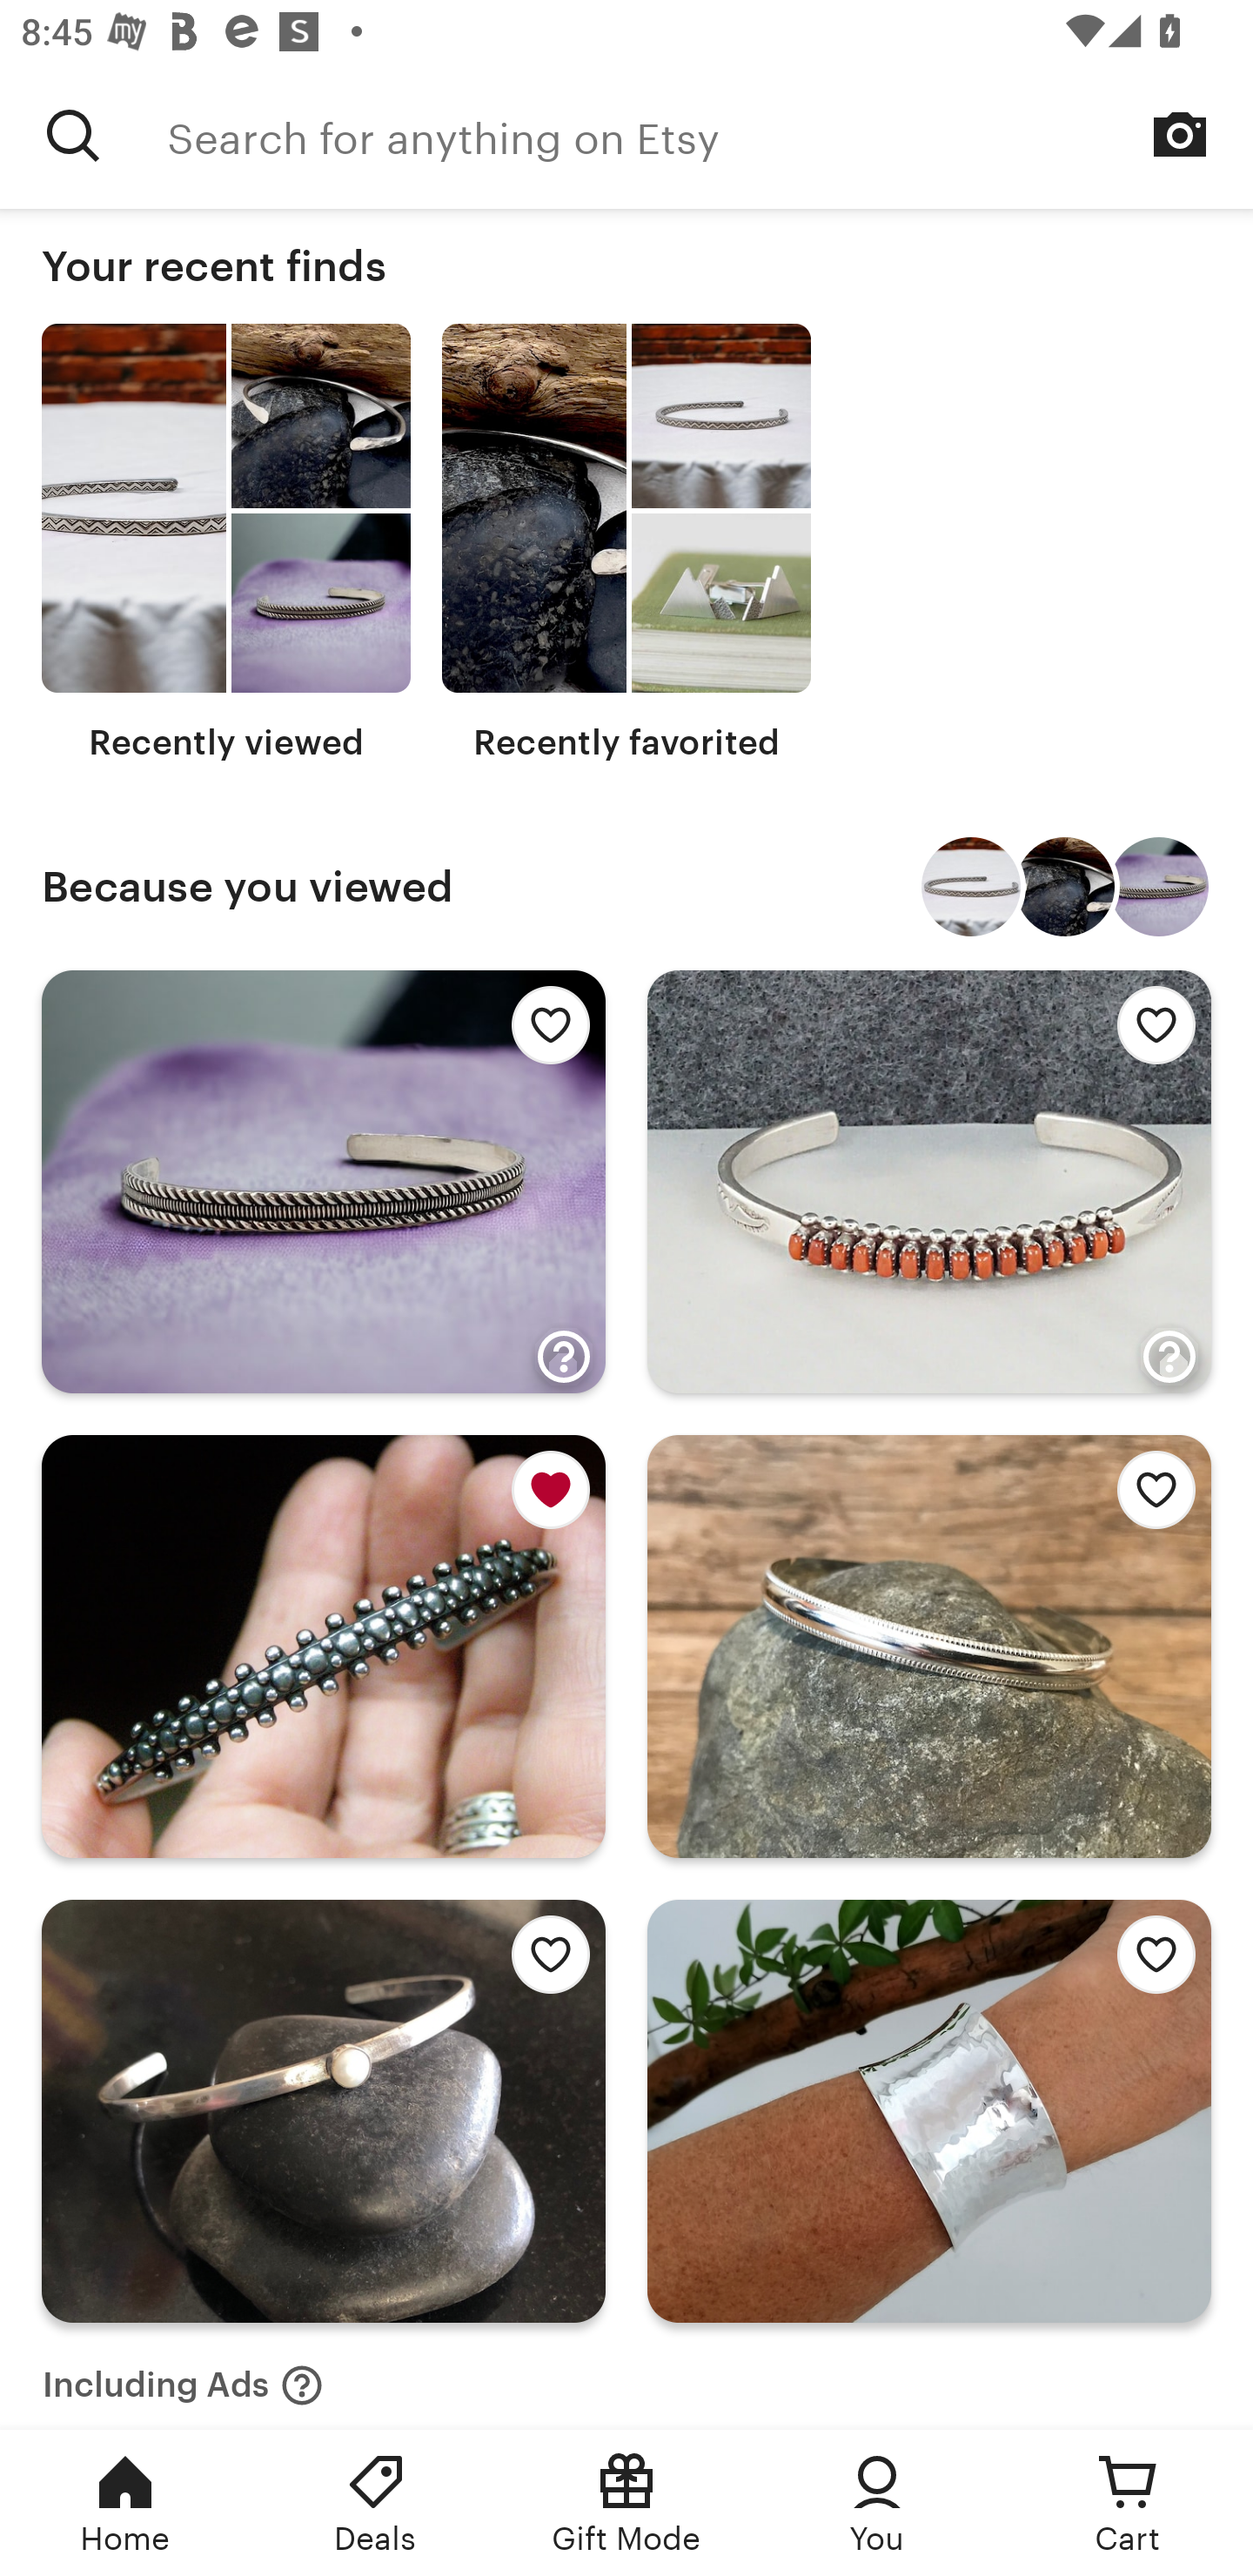 Image resolution: width=1253 pixels, height=2576 pixels. Describe the element at coordinates (1180, 134) in the screenshot. I see `Search by image` at that location.